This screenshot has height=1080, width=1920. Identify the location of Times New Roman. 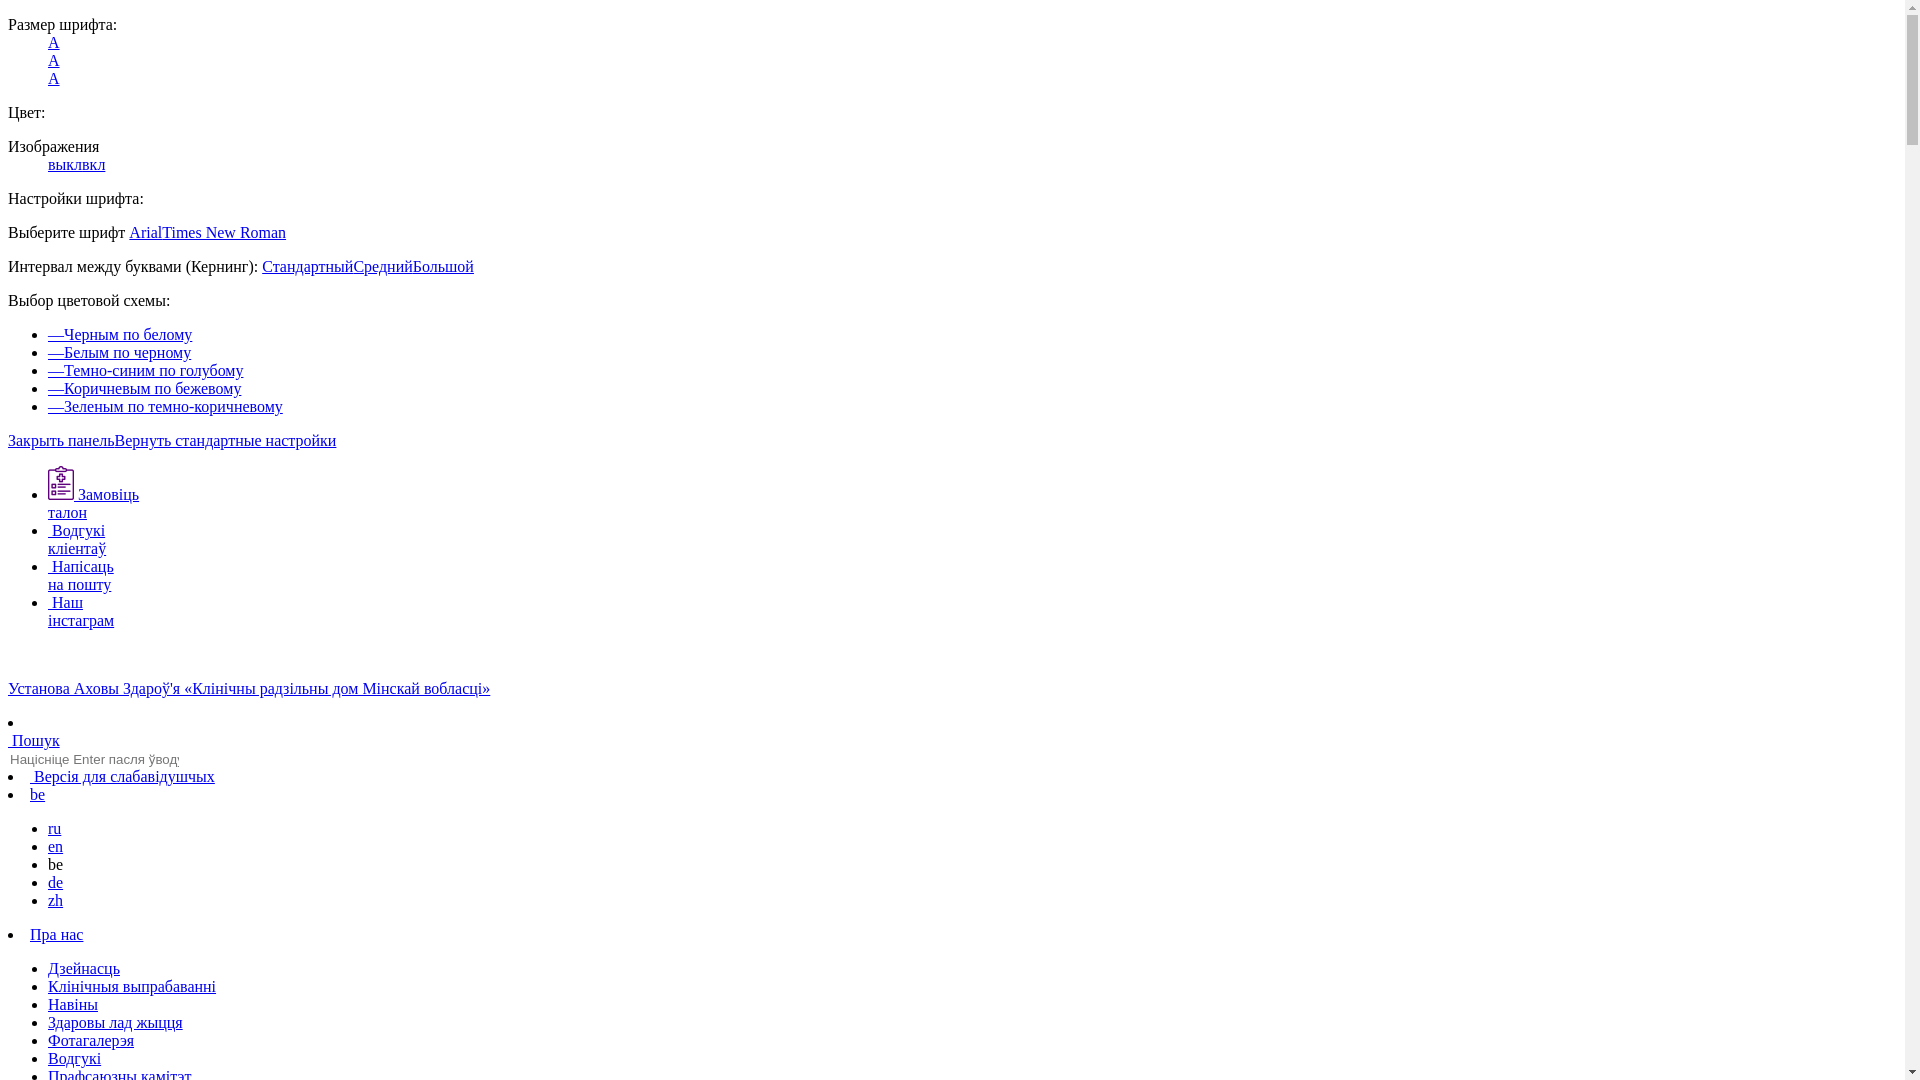
(224, 232).